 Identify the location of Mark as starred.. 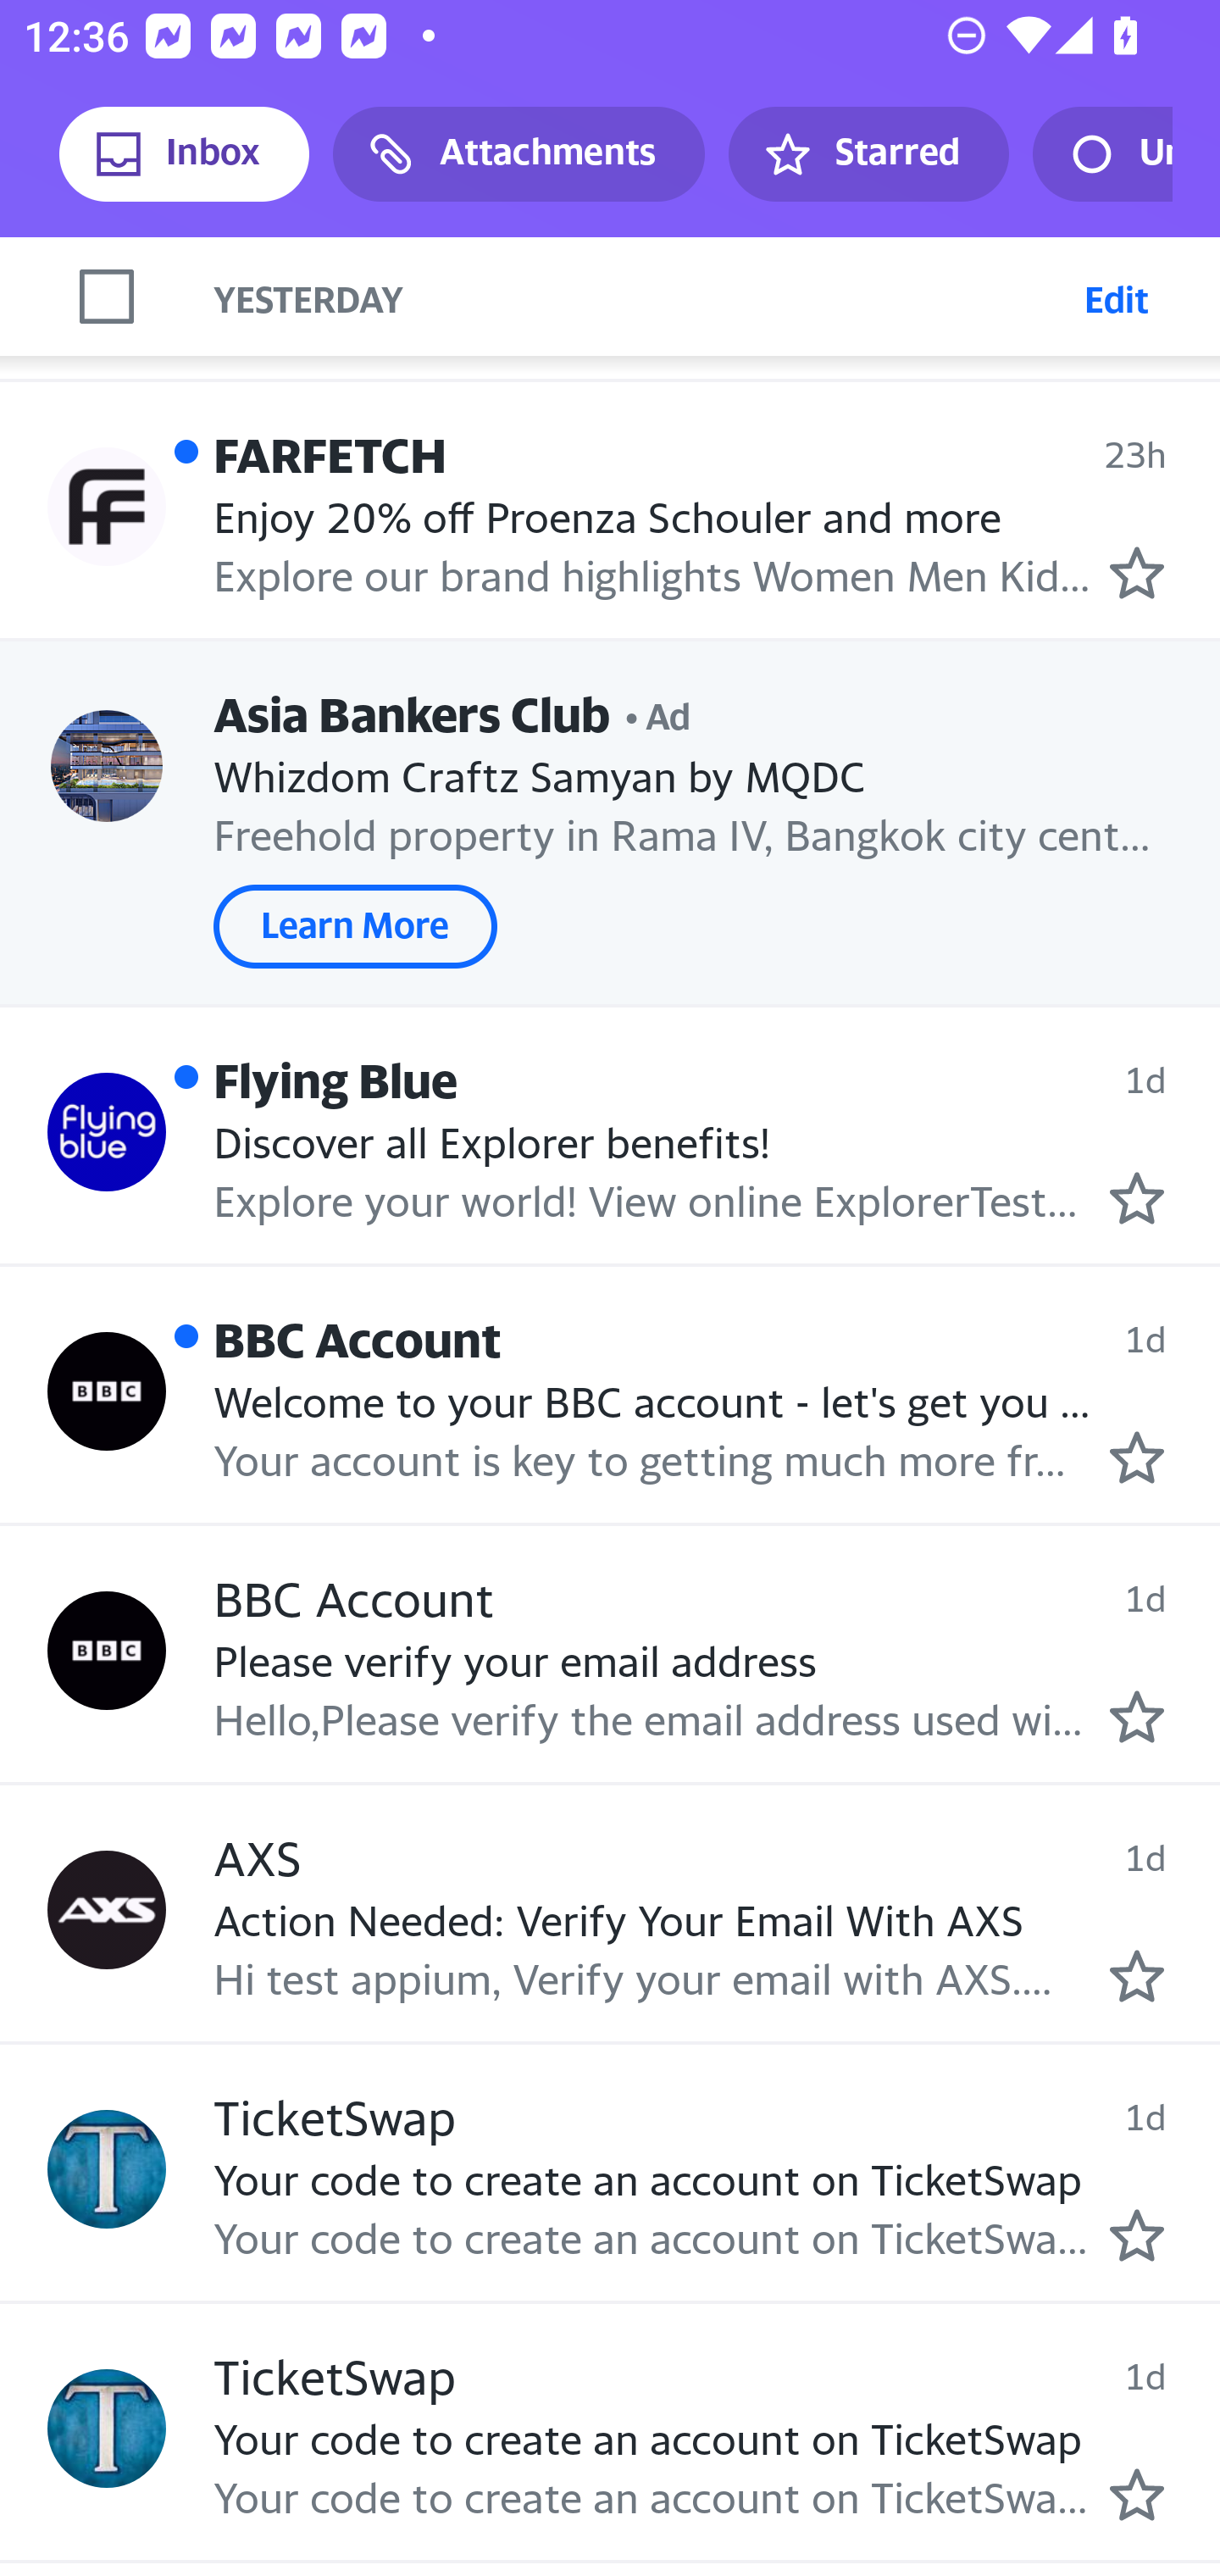
(1137, 2235).